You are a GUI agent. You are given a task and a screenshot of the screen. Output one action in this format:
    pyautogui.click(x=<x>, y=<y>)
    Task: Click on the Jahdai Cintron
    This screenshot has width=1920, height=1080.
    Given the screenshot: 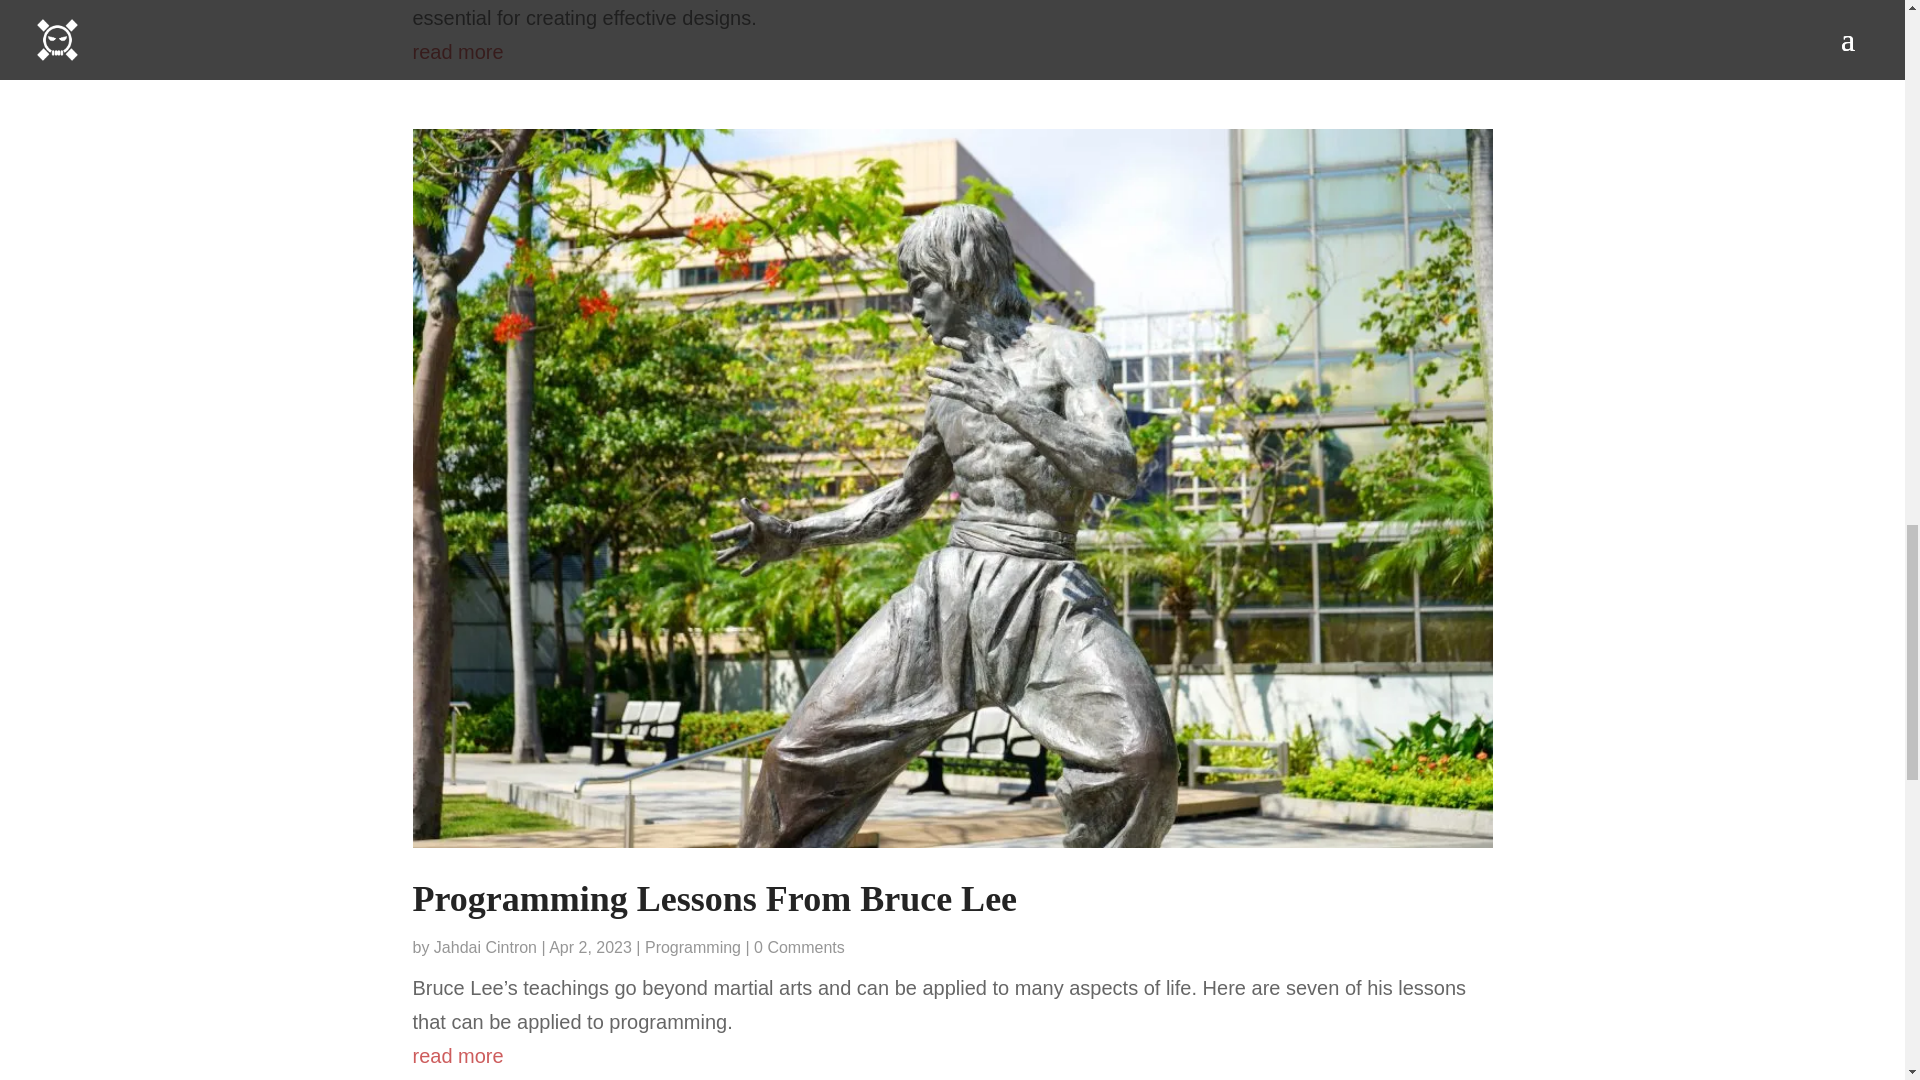 What is the action you would take?
    pyautogui.click(x=485, y=946)
    